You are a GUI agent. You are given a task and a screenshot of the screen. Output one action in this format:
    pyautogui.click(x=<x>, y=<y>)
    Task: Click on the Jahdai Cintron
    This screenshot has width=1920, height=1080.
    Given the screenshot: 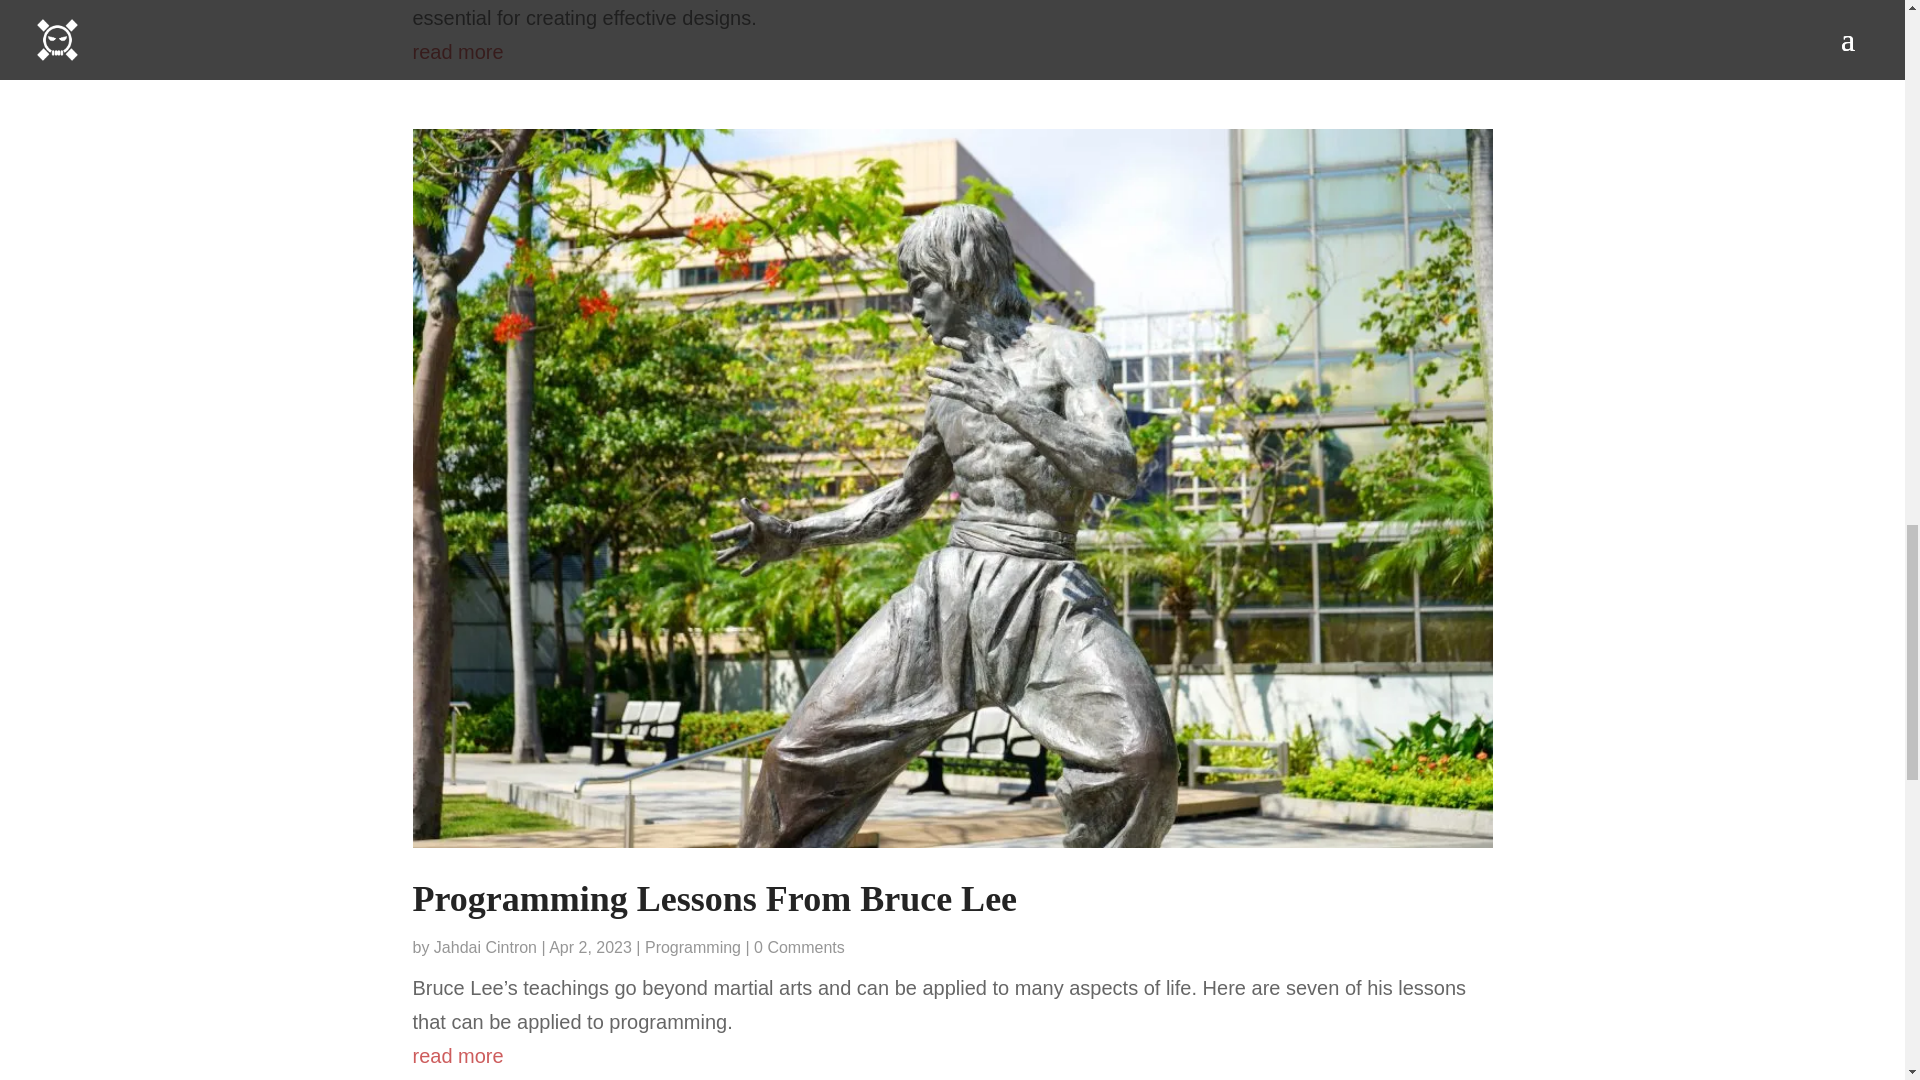 What is the action you would take?
    pyautogui.click(x=485, y=946)
    